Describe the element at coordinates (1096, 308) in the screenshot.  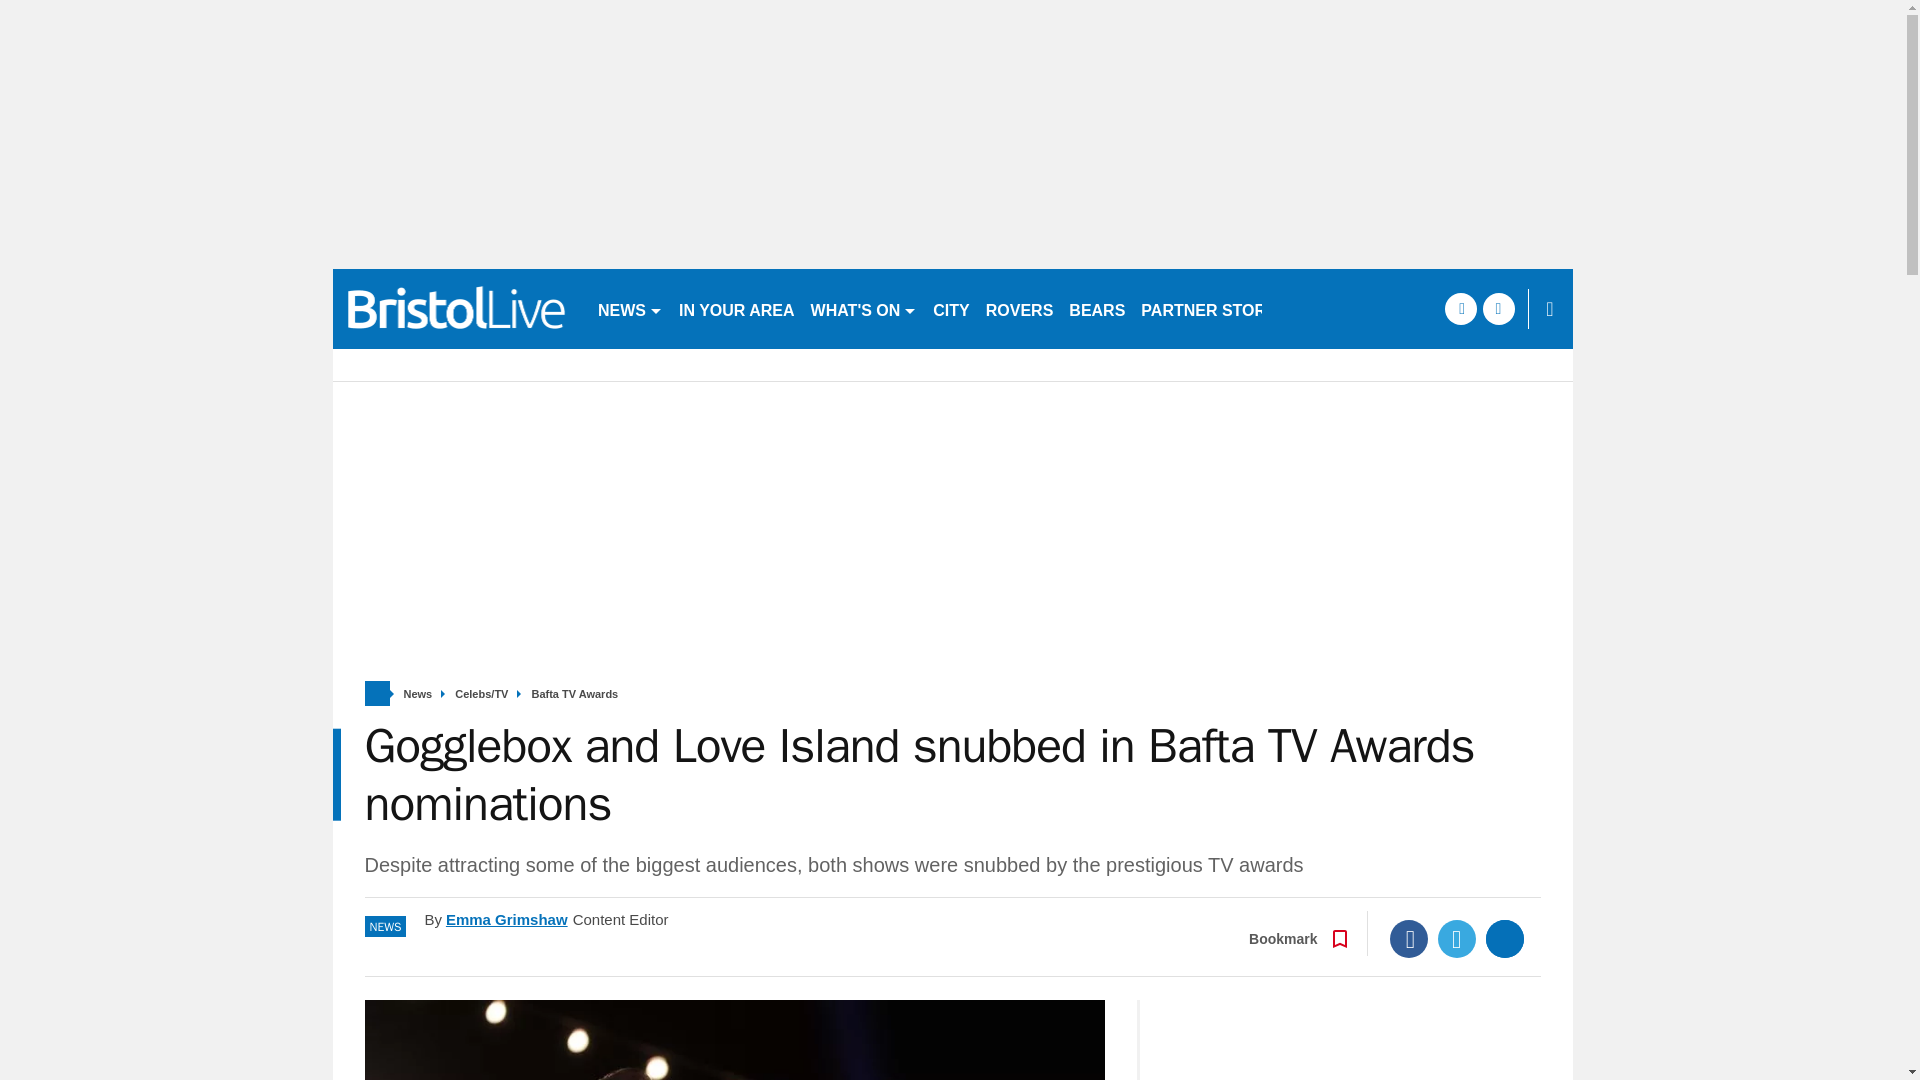
I see `BEARS` at that location.